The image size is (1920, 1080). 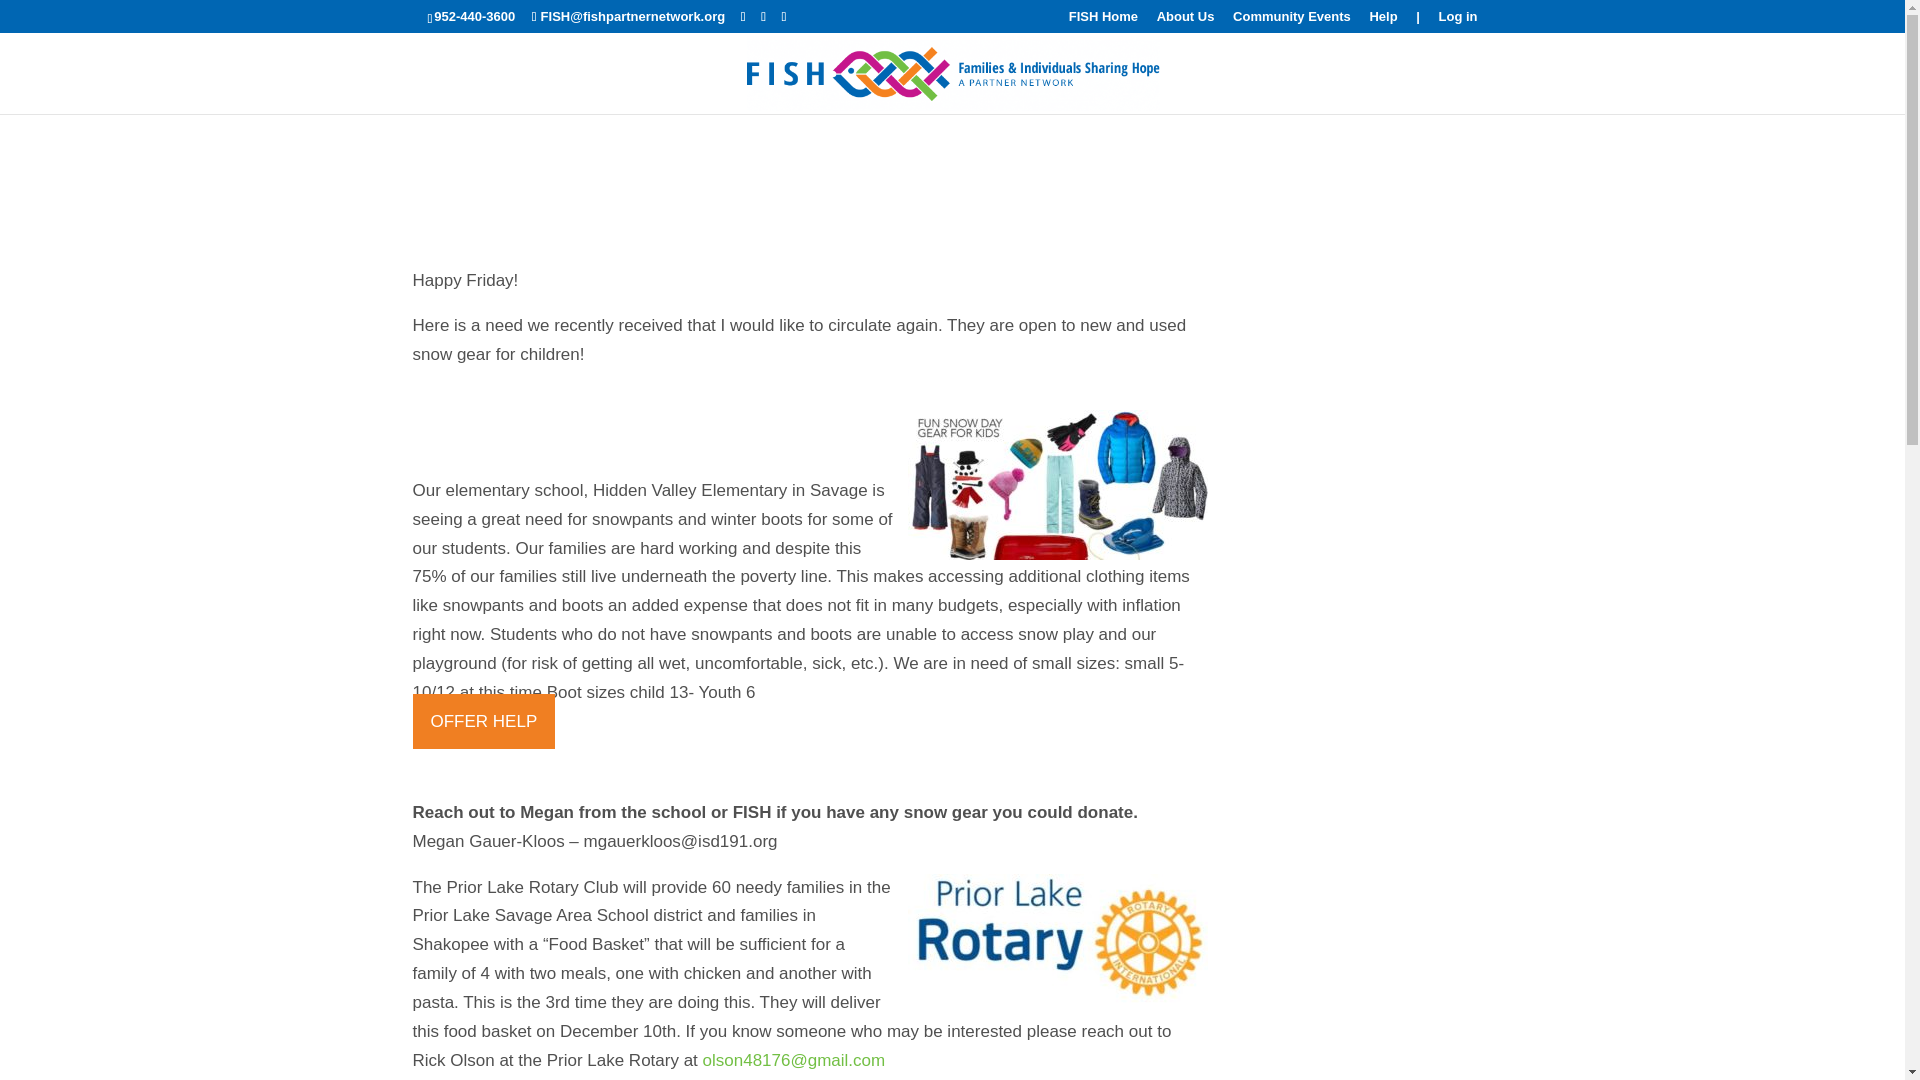 I want to click on Community Events, so click(x=1292, y=21).